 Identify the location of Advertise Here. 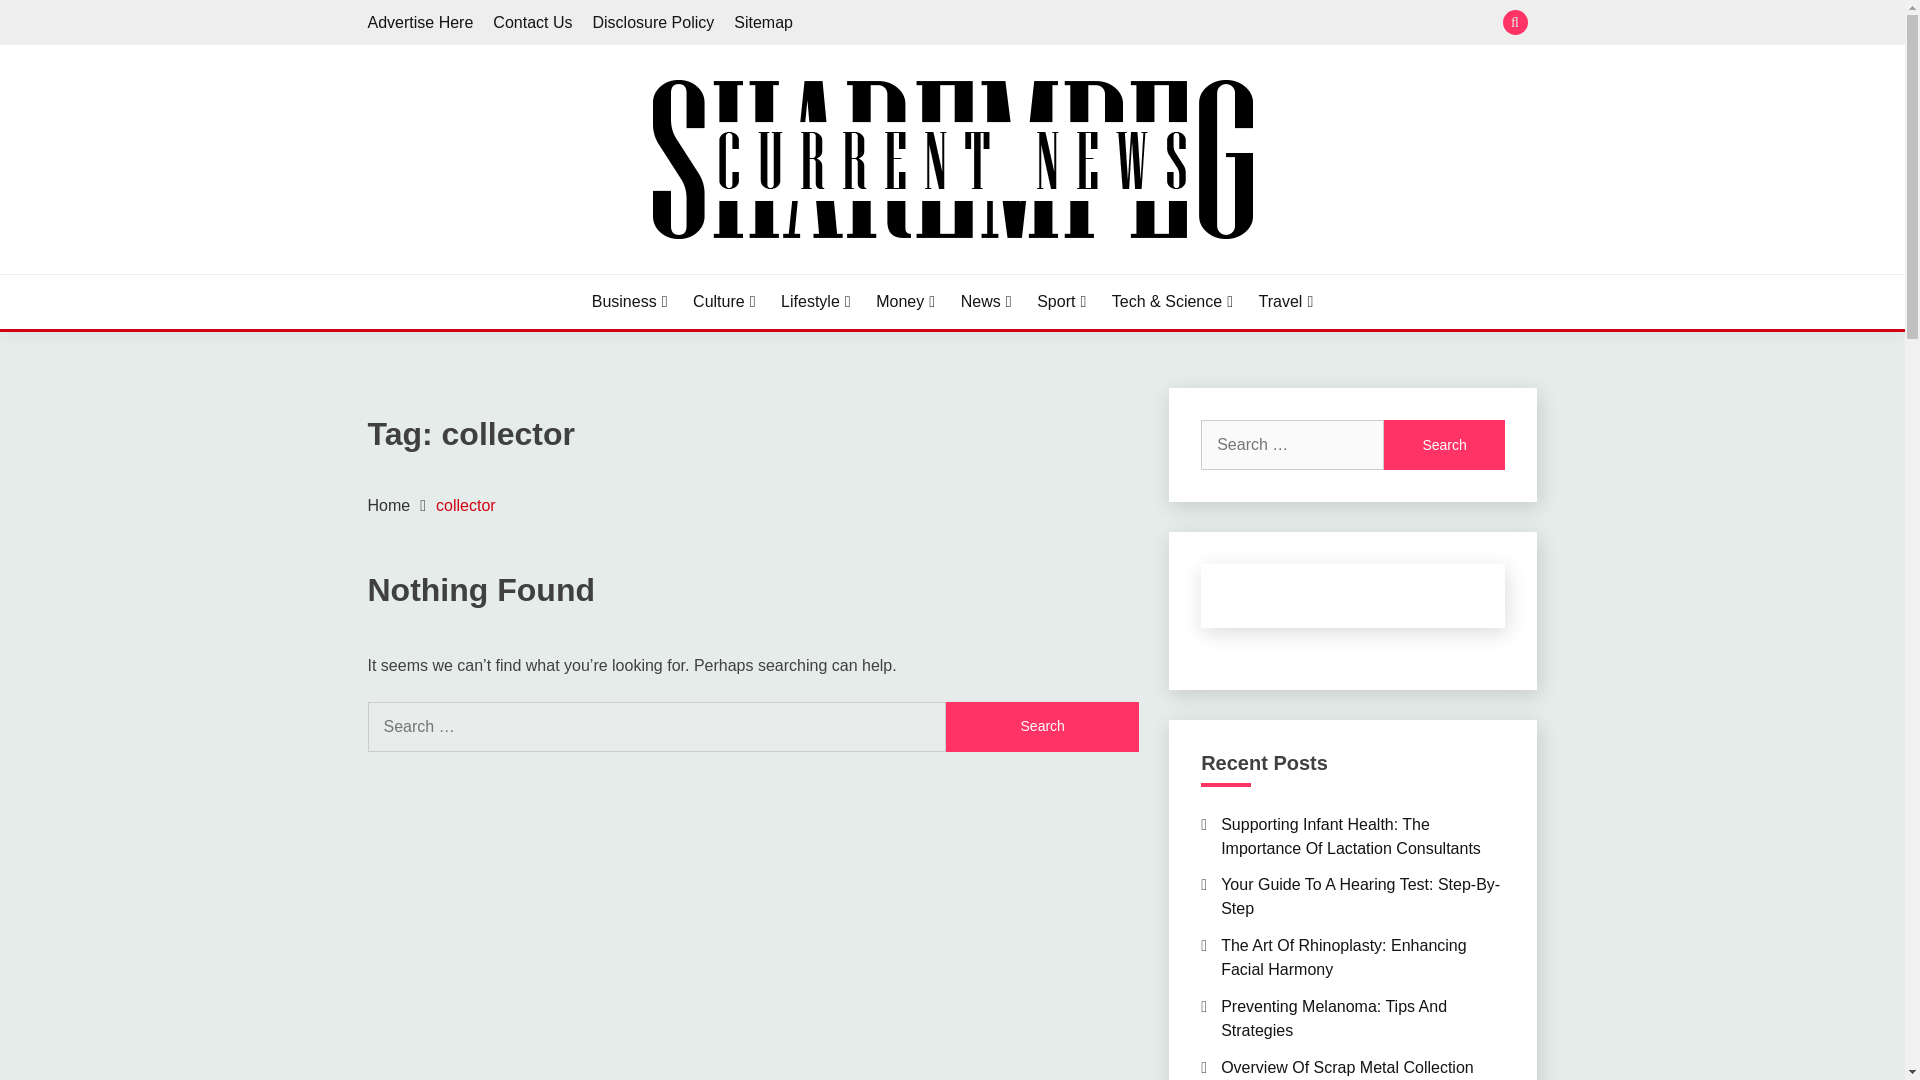
(421, 22).